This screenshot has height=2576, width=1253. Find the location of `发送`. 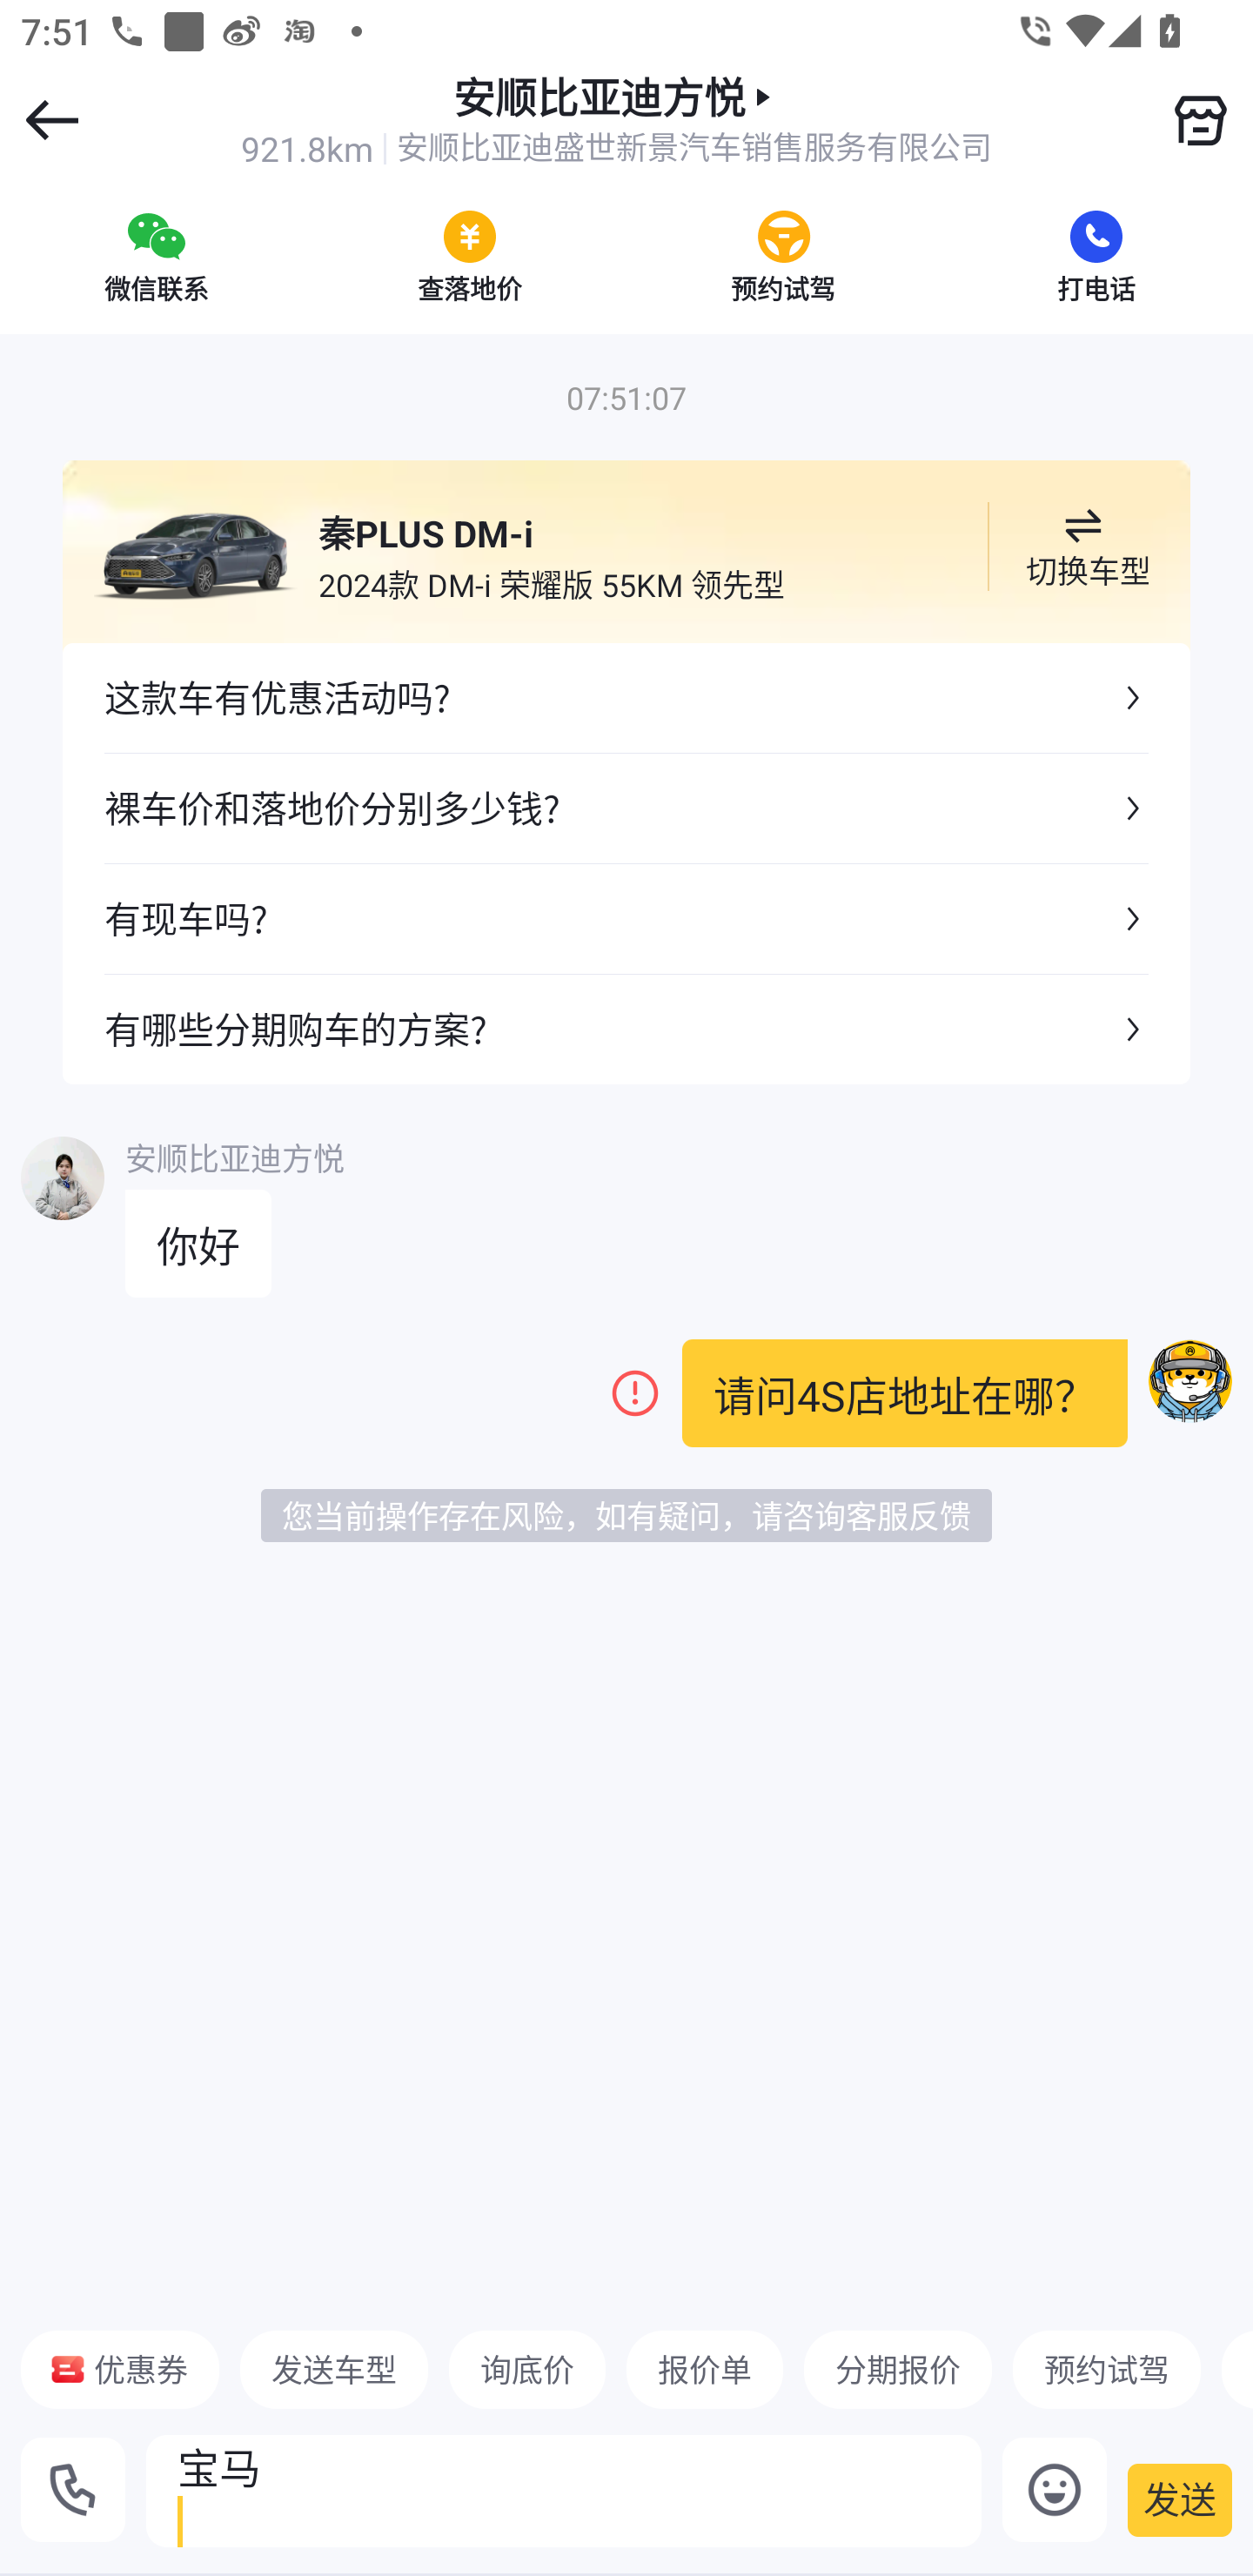

发送 is located at coordinates (1180, 2499).